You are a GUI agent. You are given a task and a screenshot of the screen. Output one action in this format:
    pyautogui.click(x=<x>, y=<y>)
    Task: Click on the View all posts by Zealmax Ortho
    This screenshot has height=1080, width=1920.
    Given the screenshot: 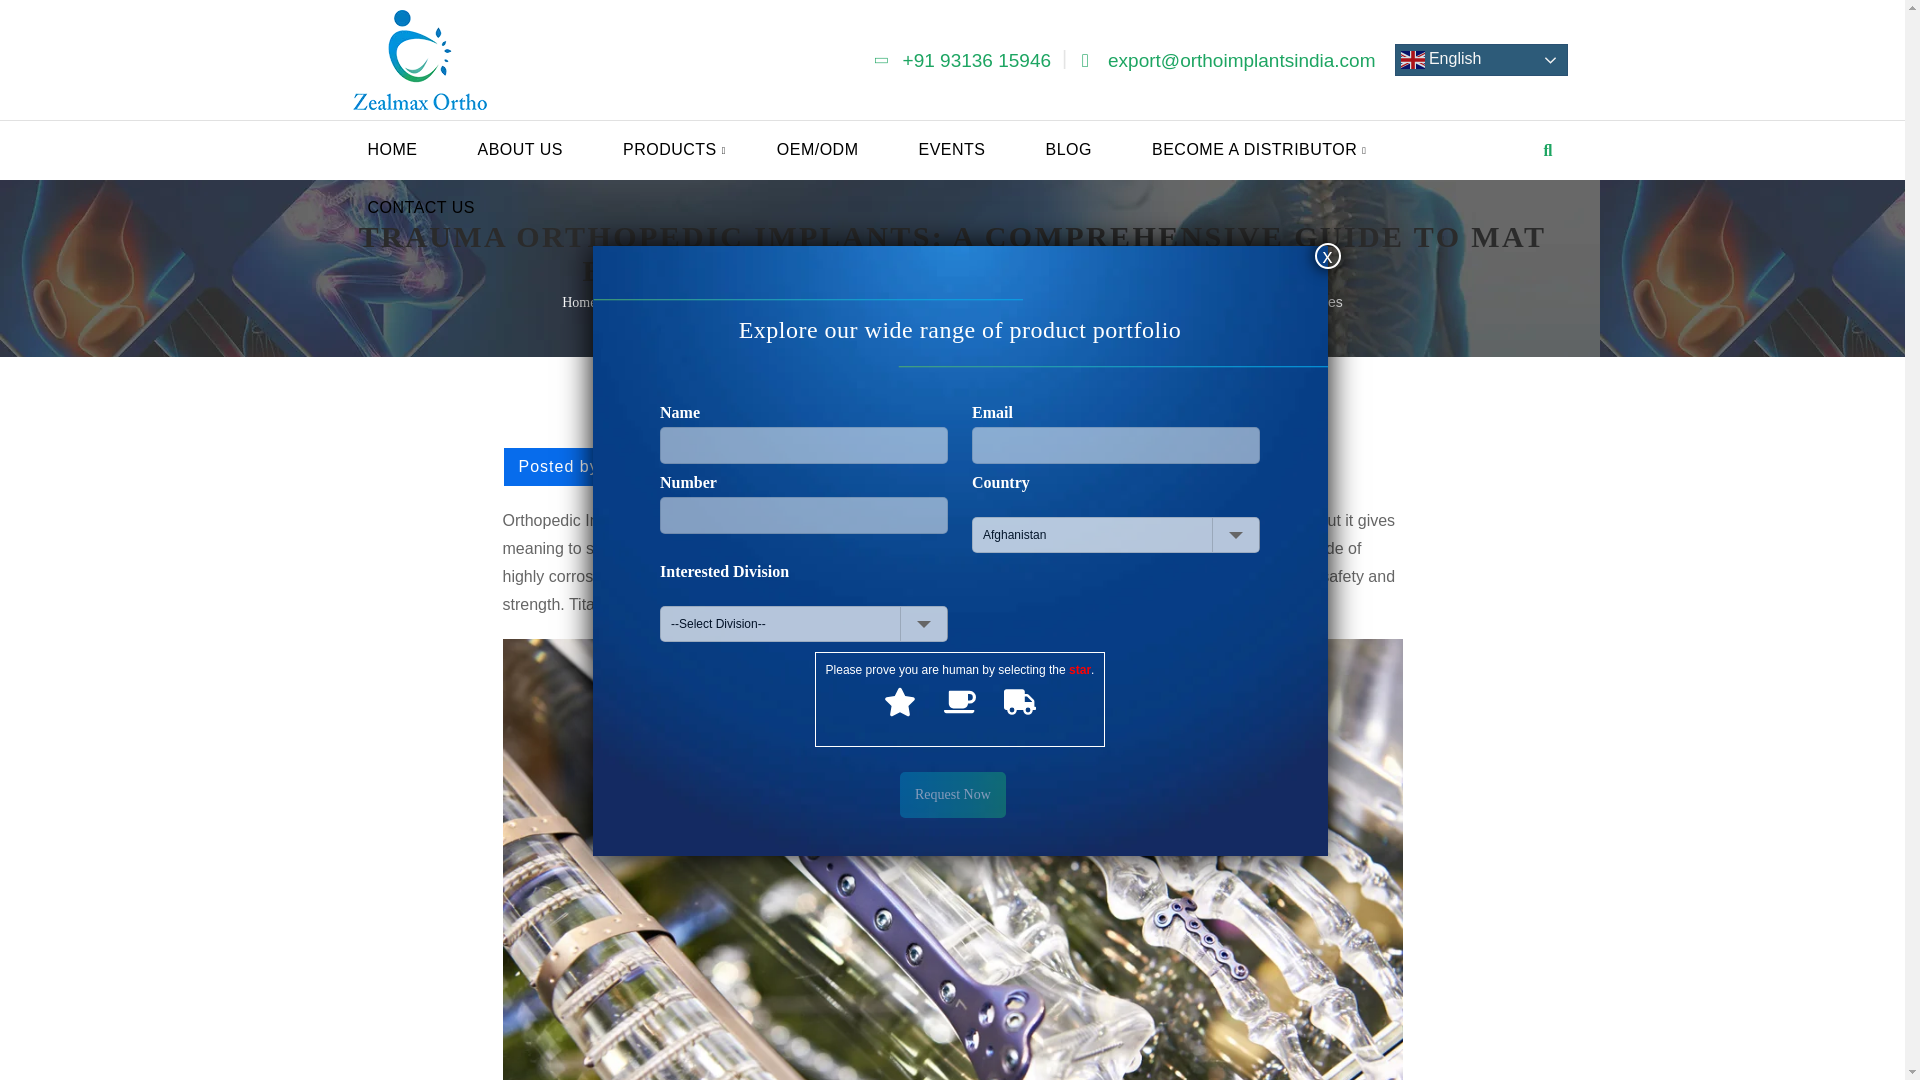 What is the action you would take?
    pyautogui.click(x=670, y=466)
    